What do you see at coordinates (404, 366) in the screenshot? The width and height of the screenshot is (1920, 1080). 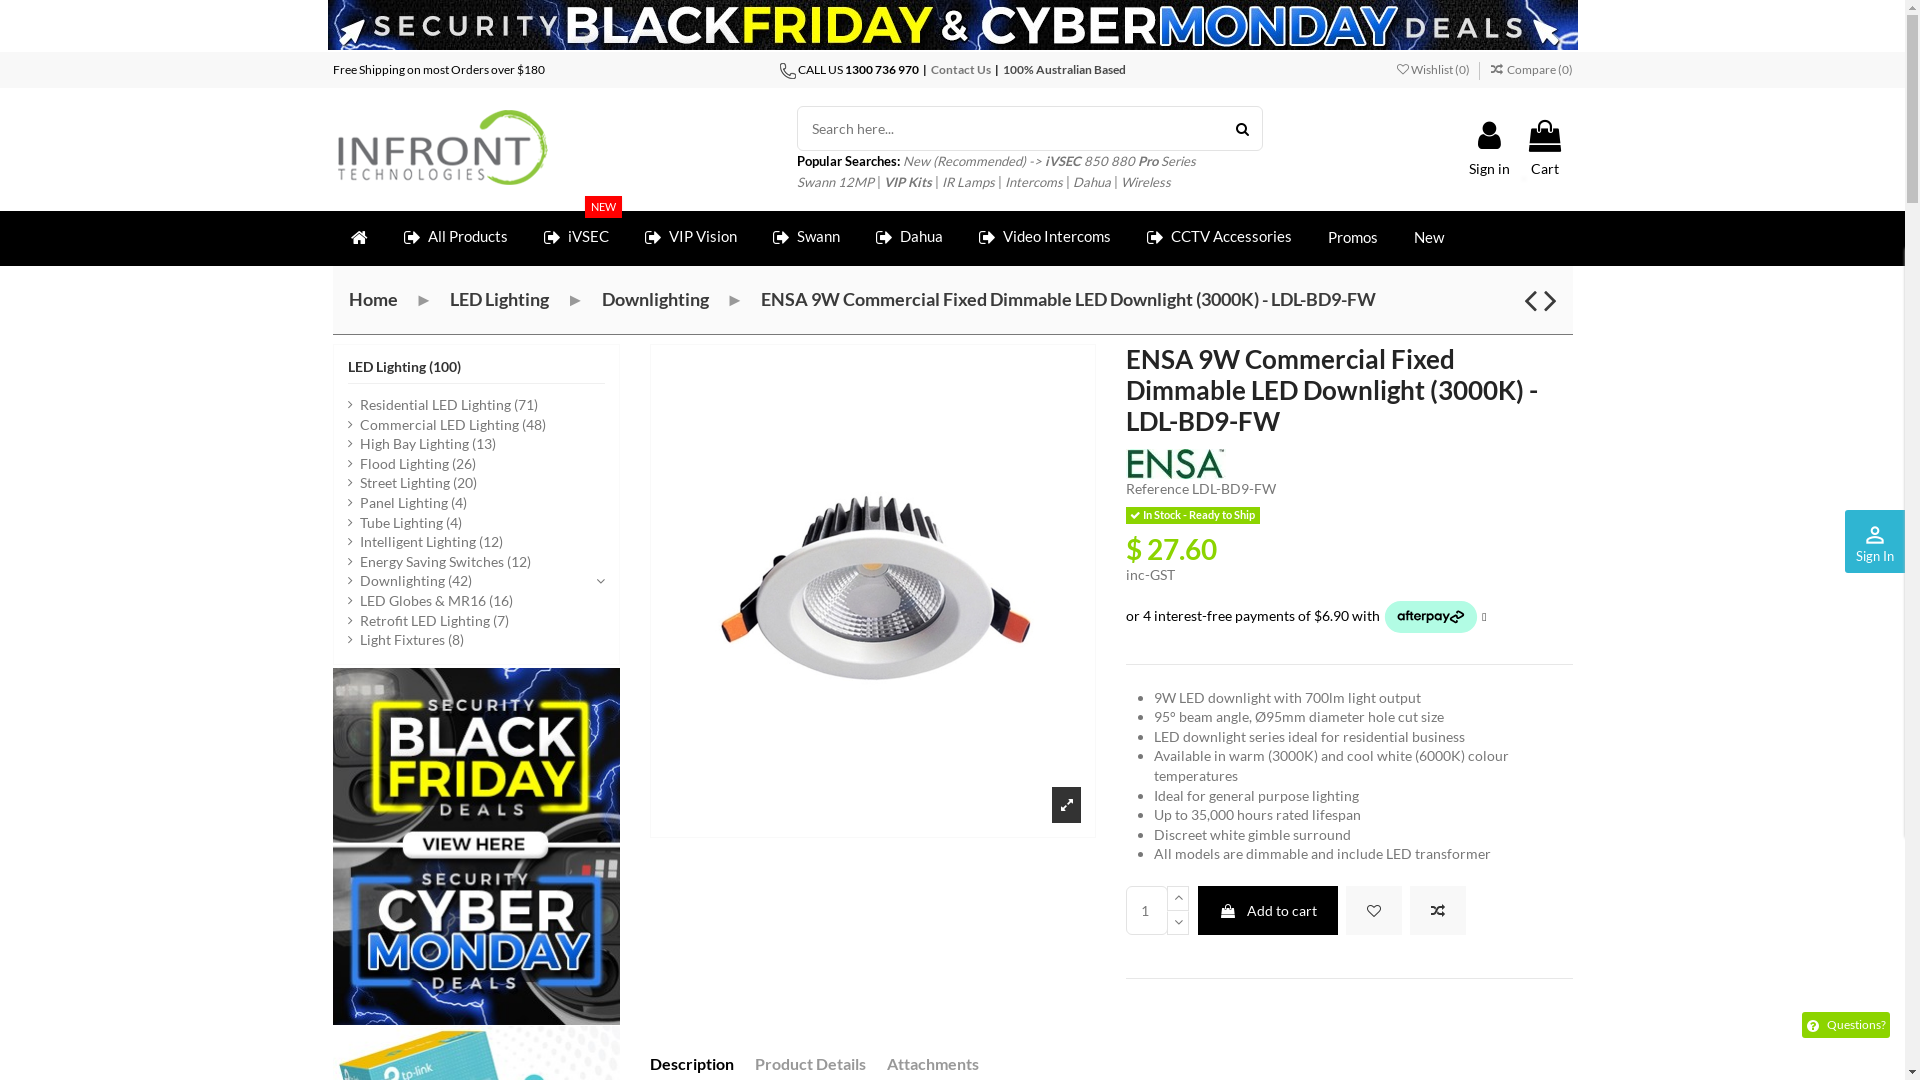 I see `LED Lighting (100)` at bounding box center [404, 366].